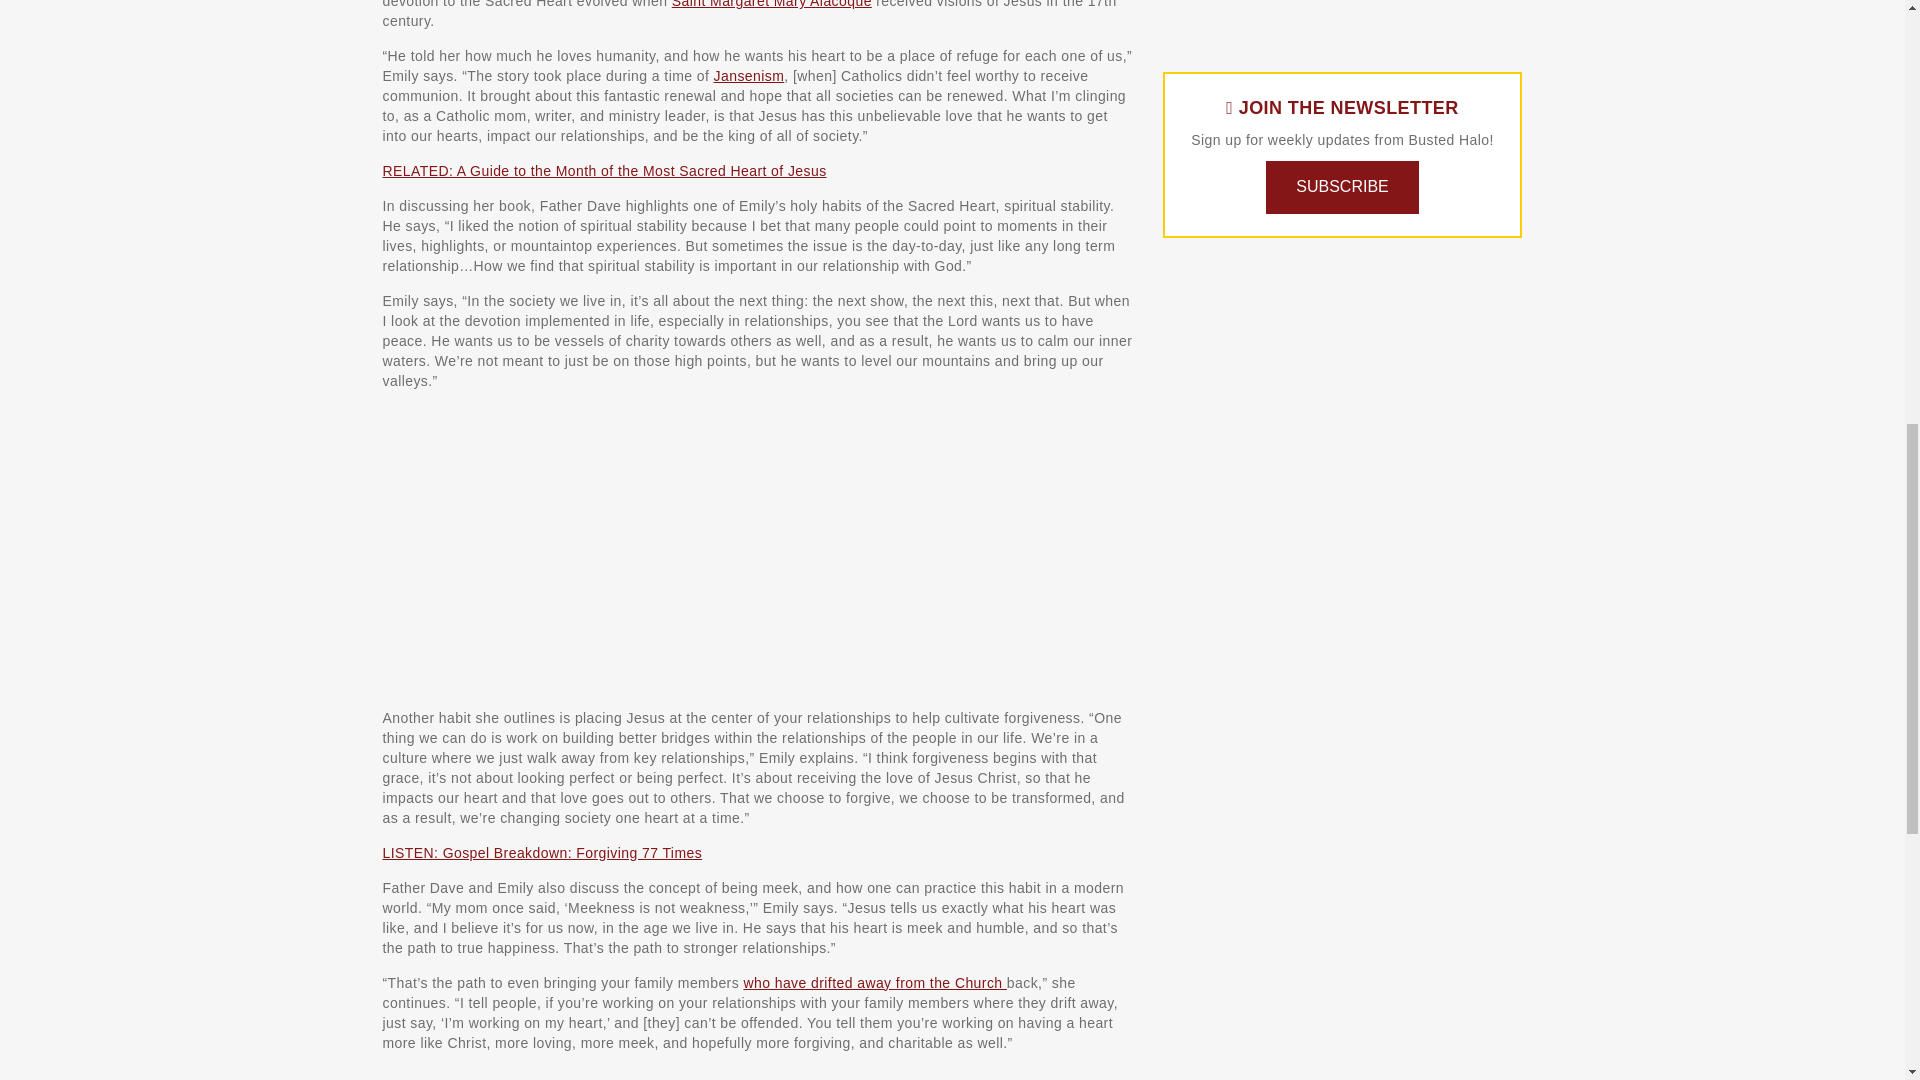 Image resolution: width=1920 pixels, height=1080 pixels. What do you see at coordinates (874, 983) in the screenshot?
I see `who have drifted away from the Church` at bounding box center [874, 983].